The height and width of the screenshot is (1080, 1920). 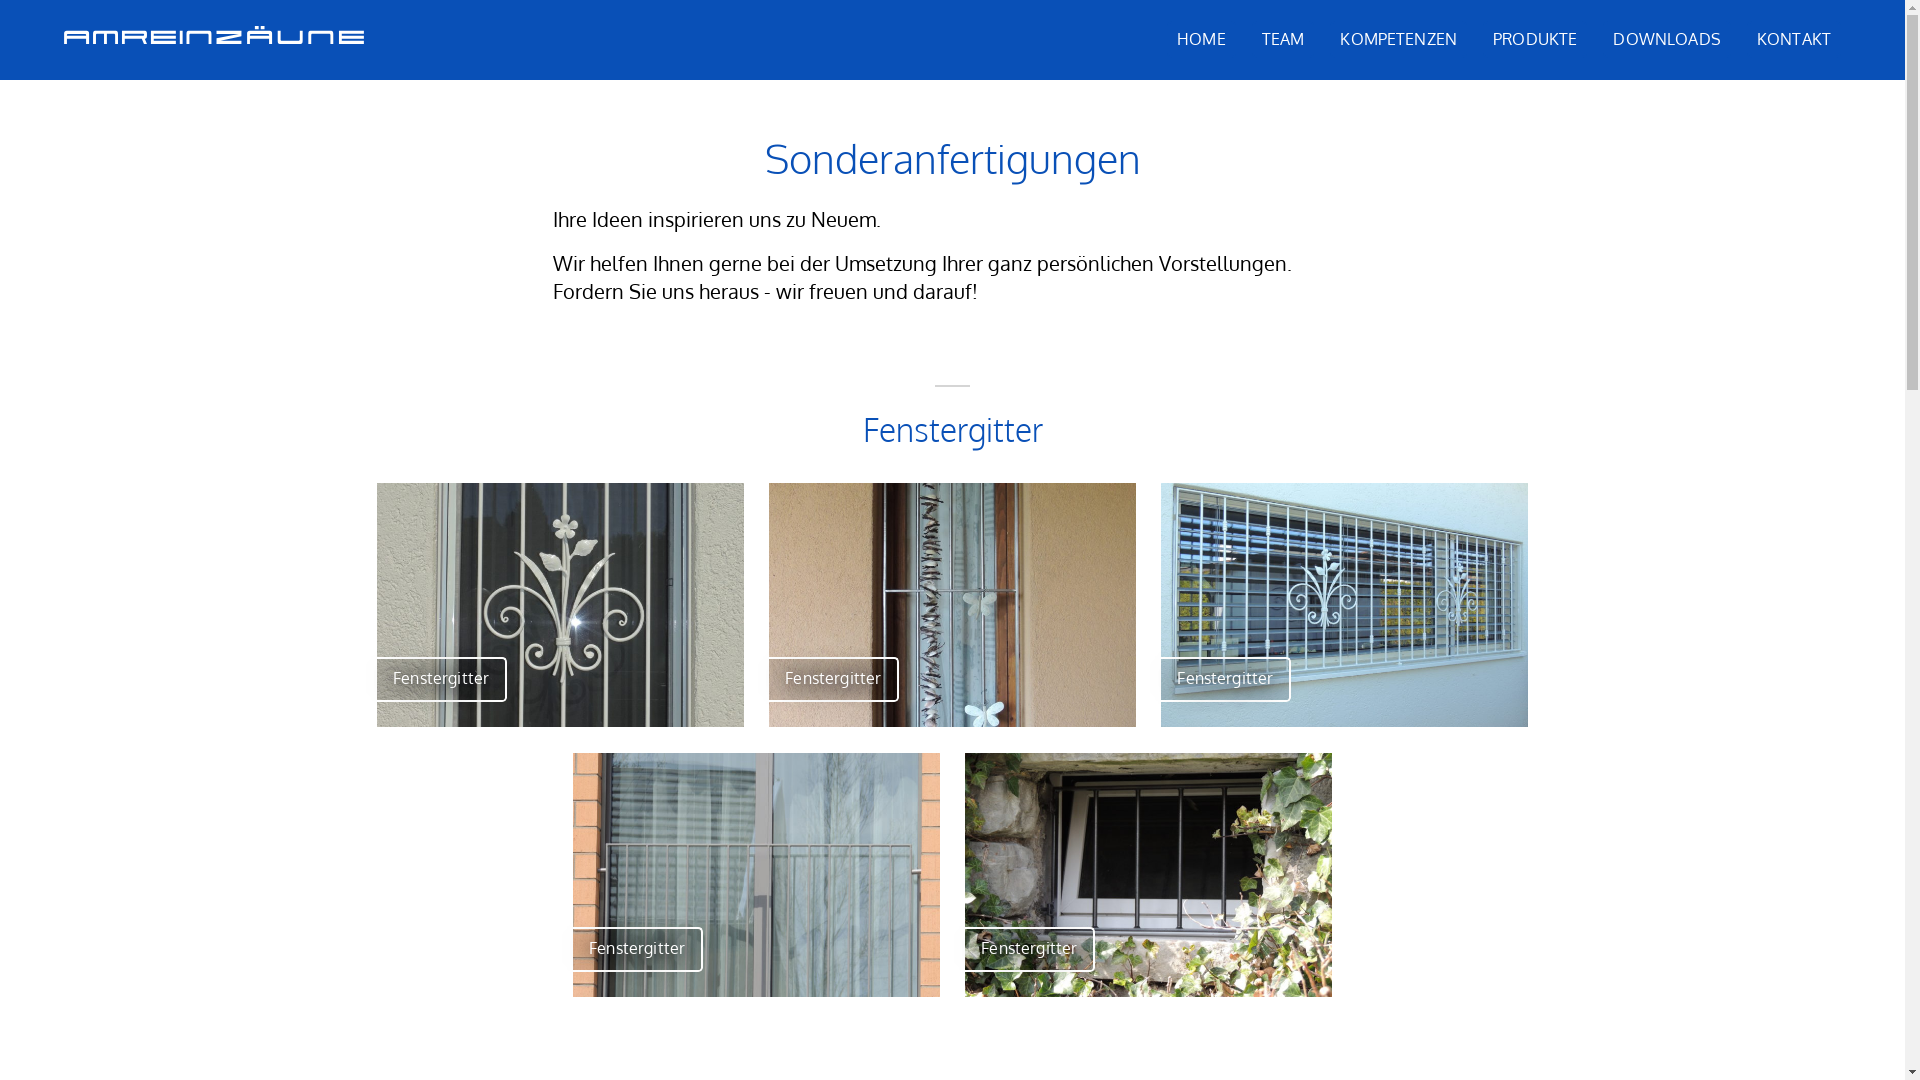 I want to click on Fenstergitter, so click(x=560, y=605).